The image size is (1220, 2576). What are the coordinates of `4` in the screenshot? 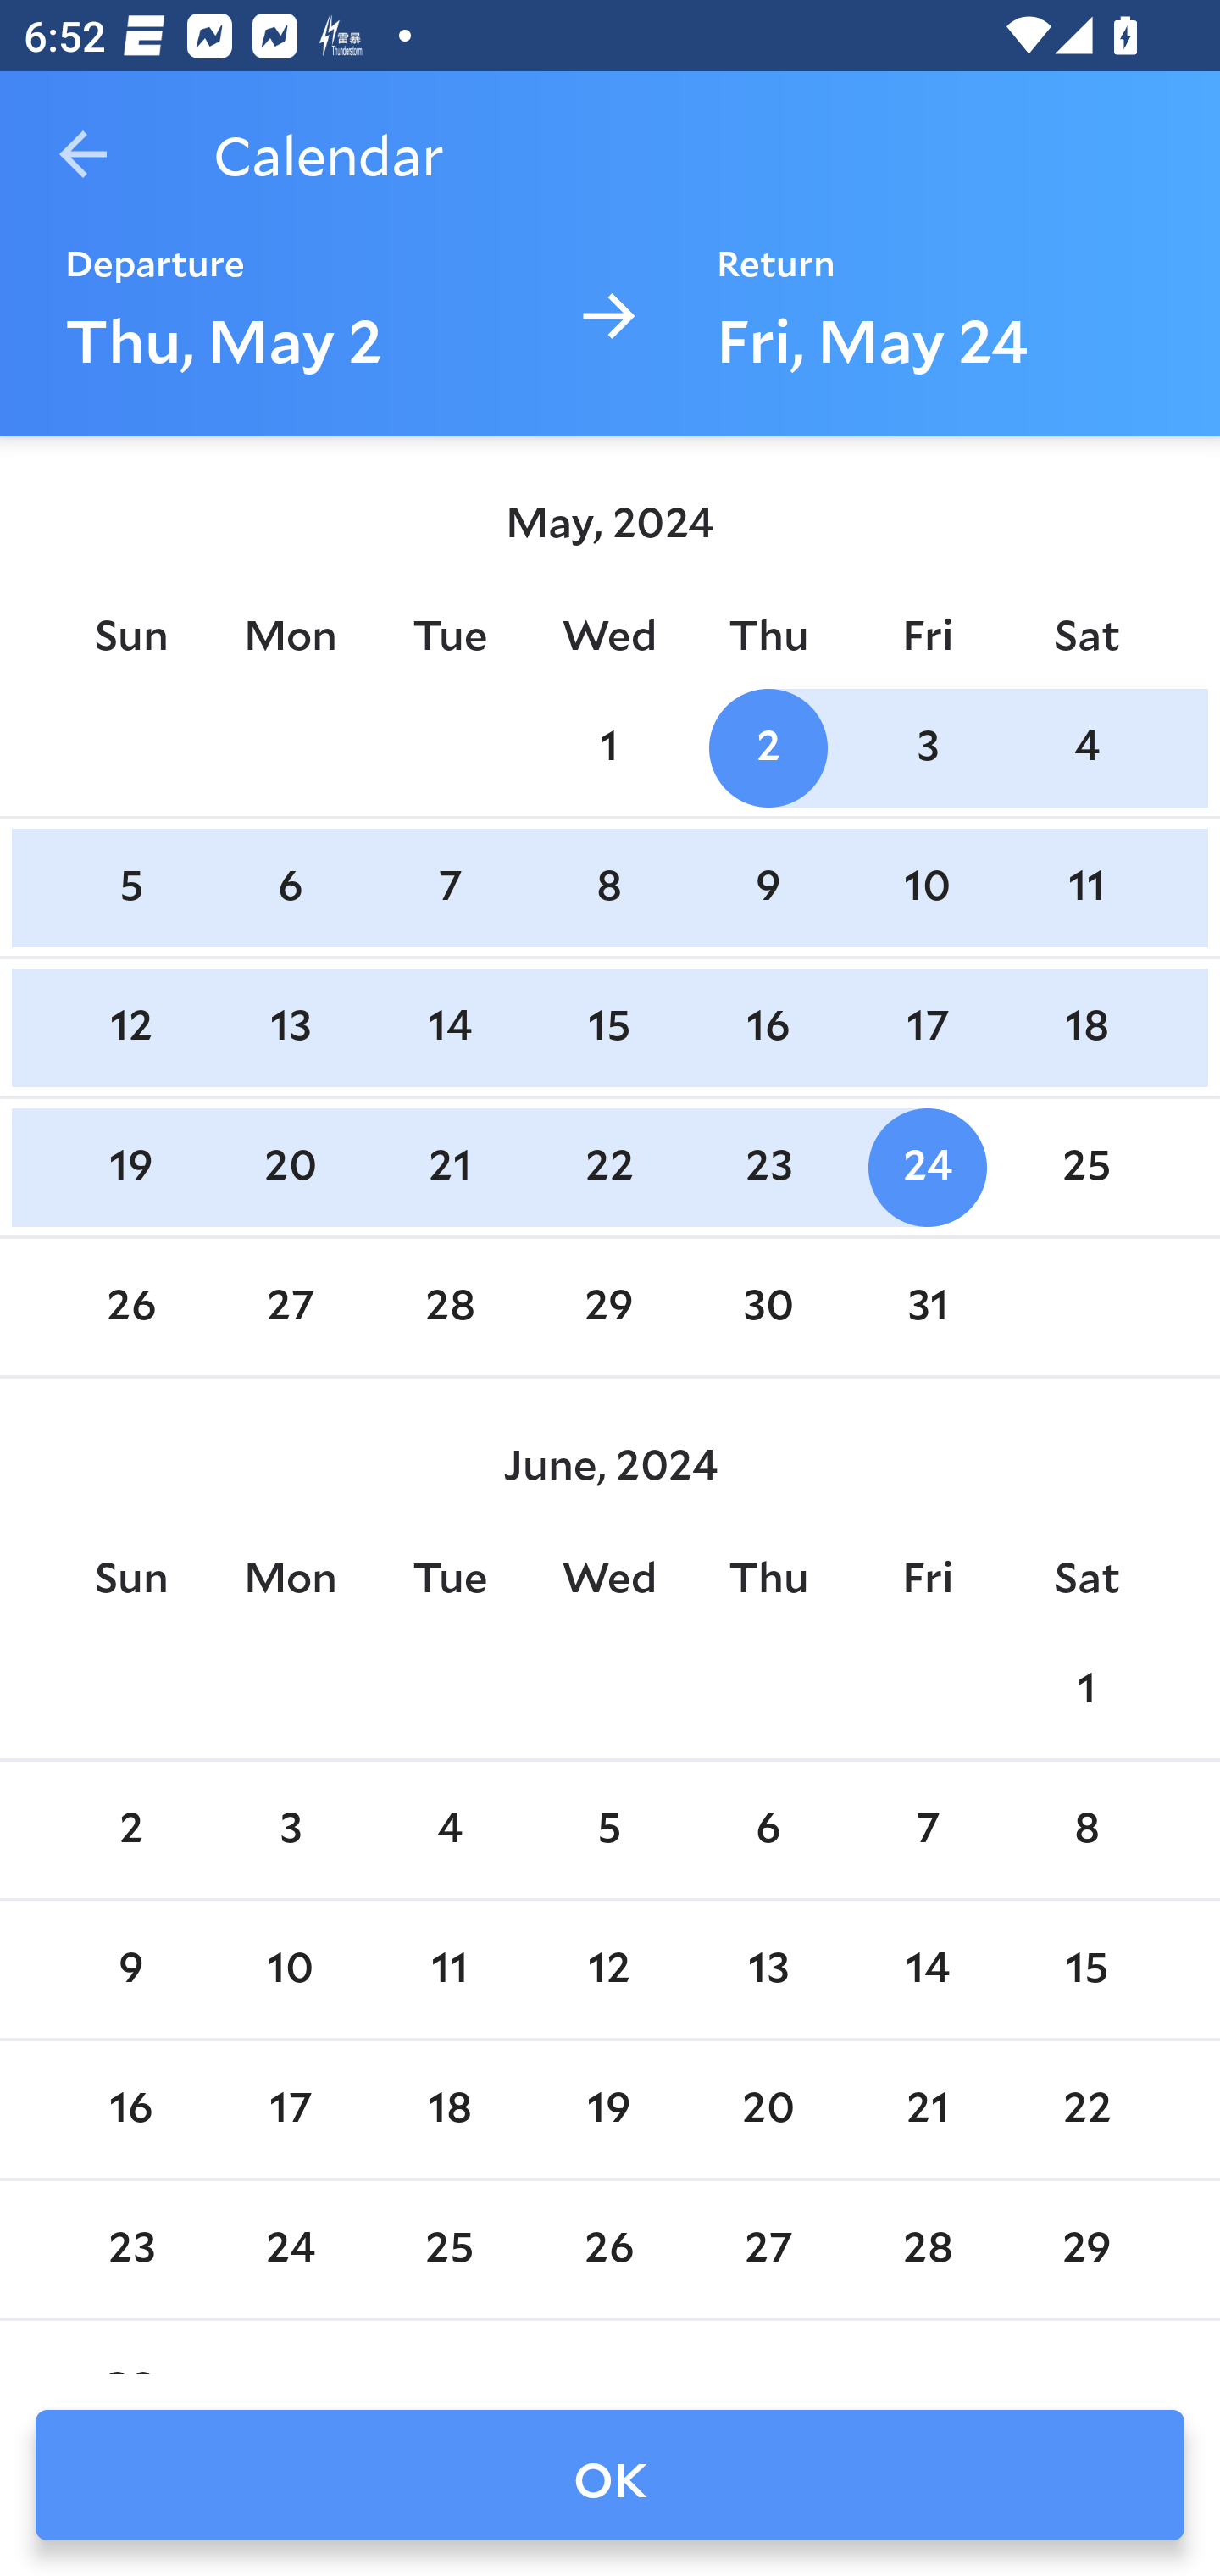 It's located at (1086, 747).